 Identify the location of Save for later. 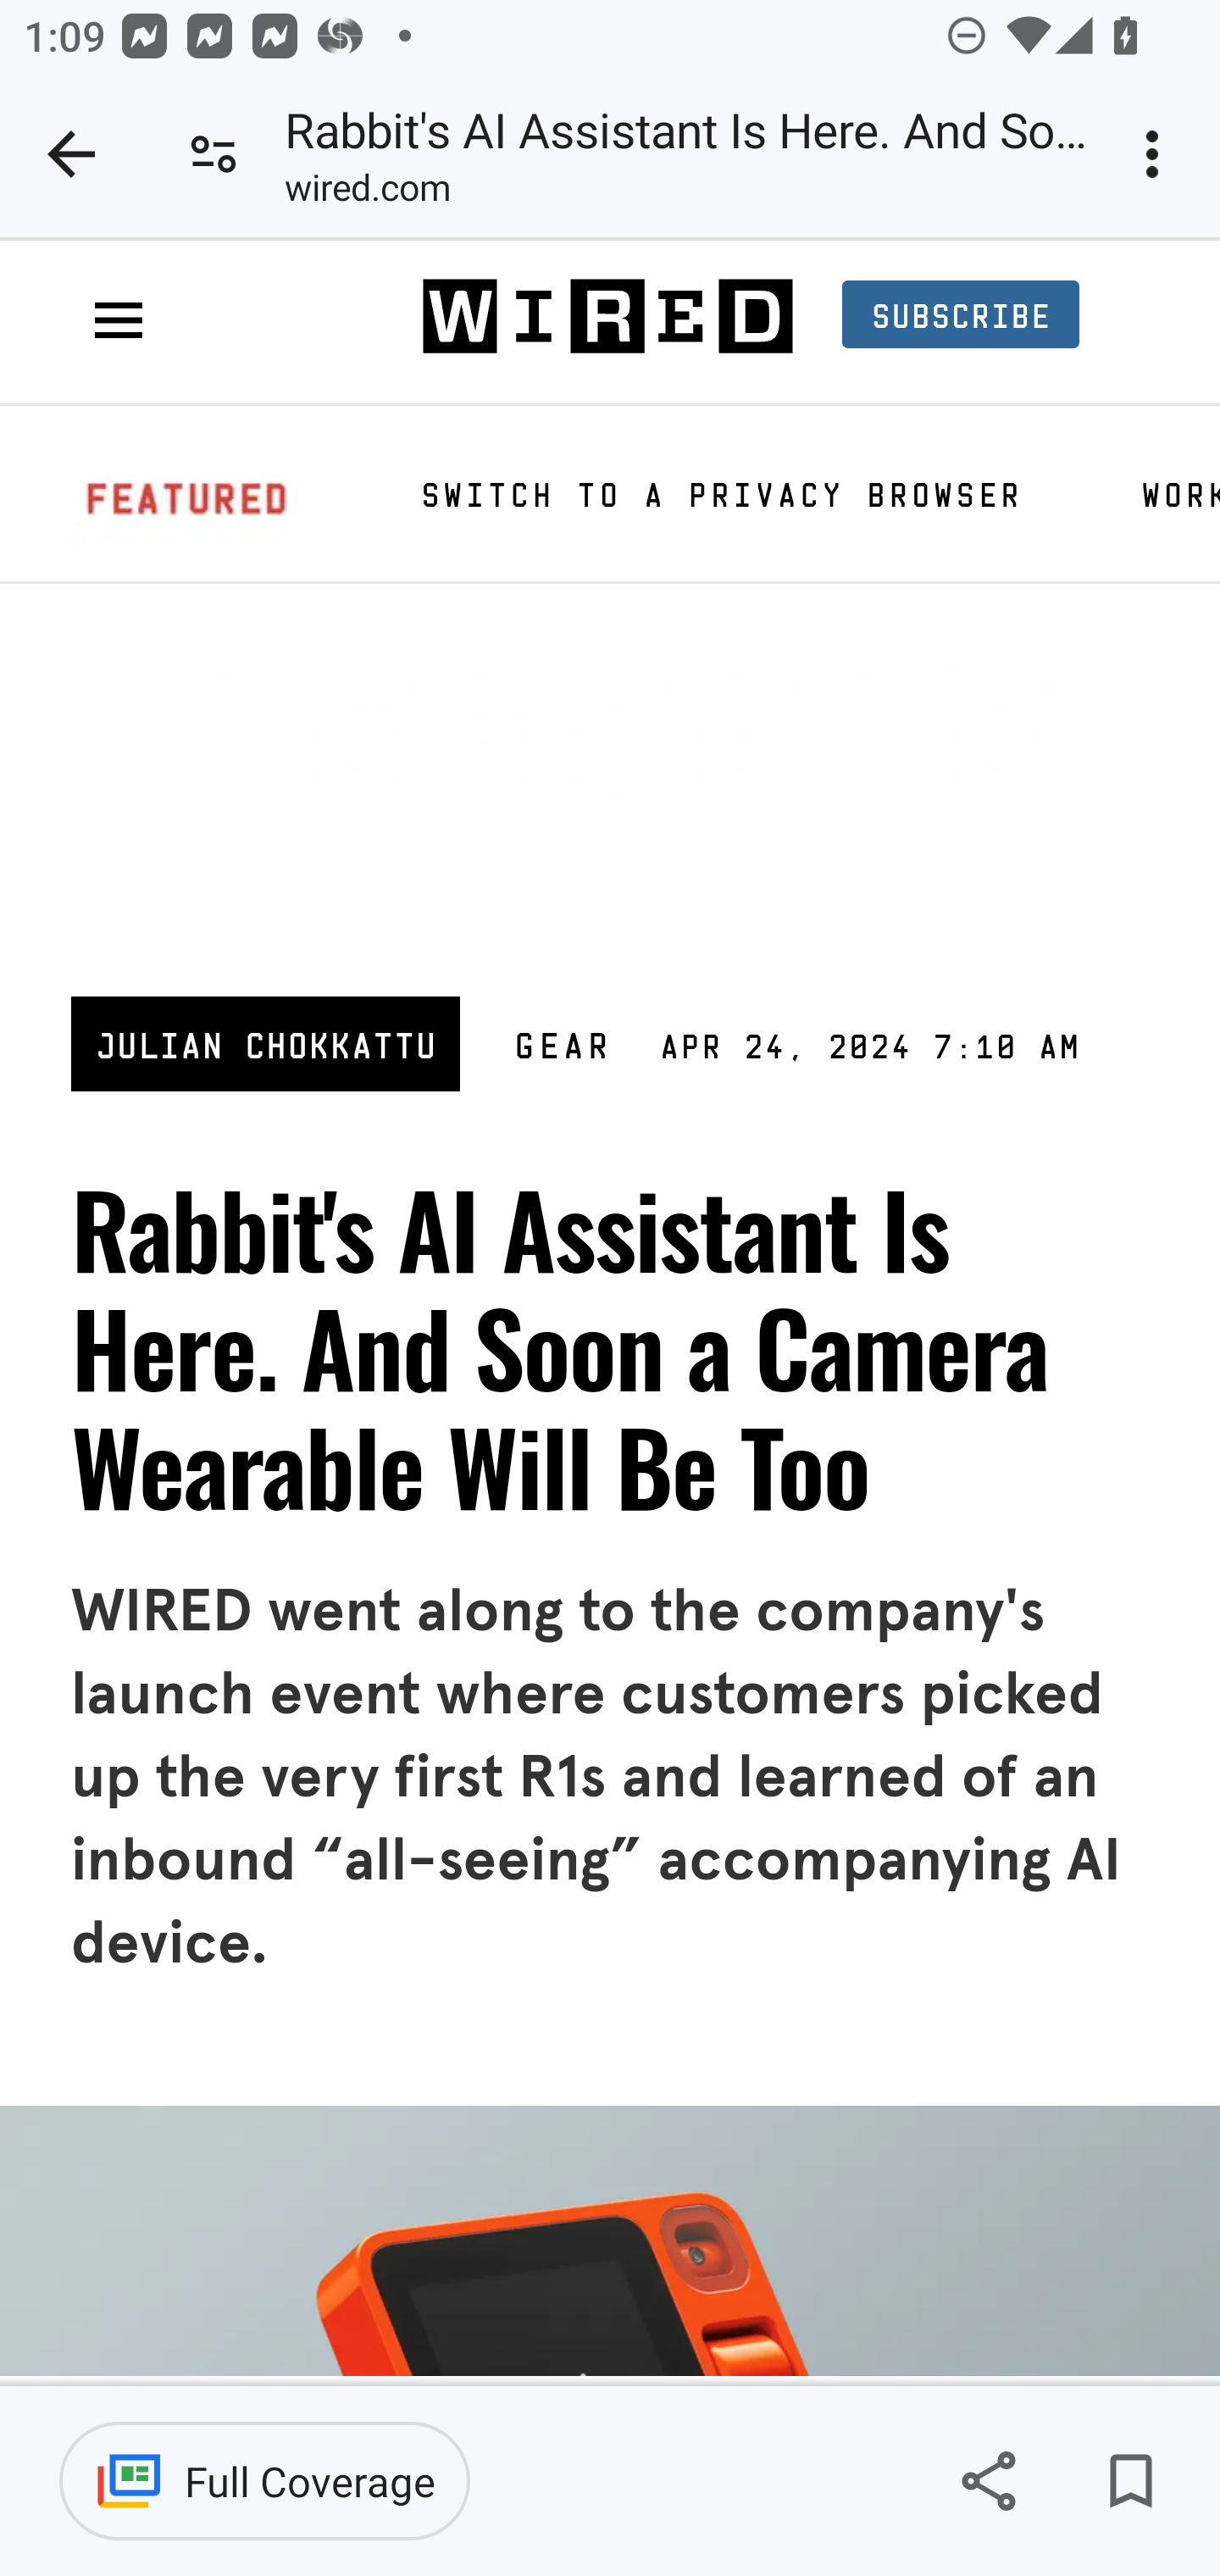
(1130, 2481).